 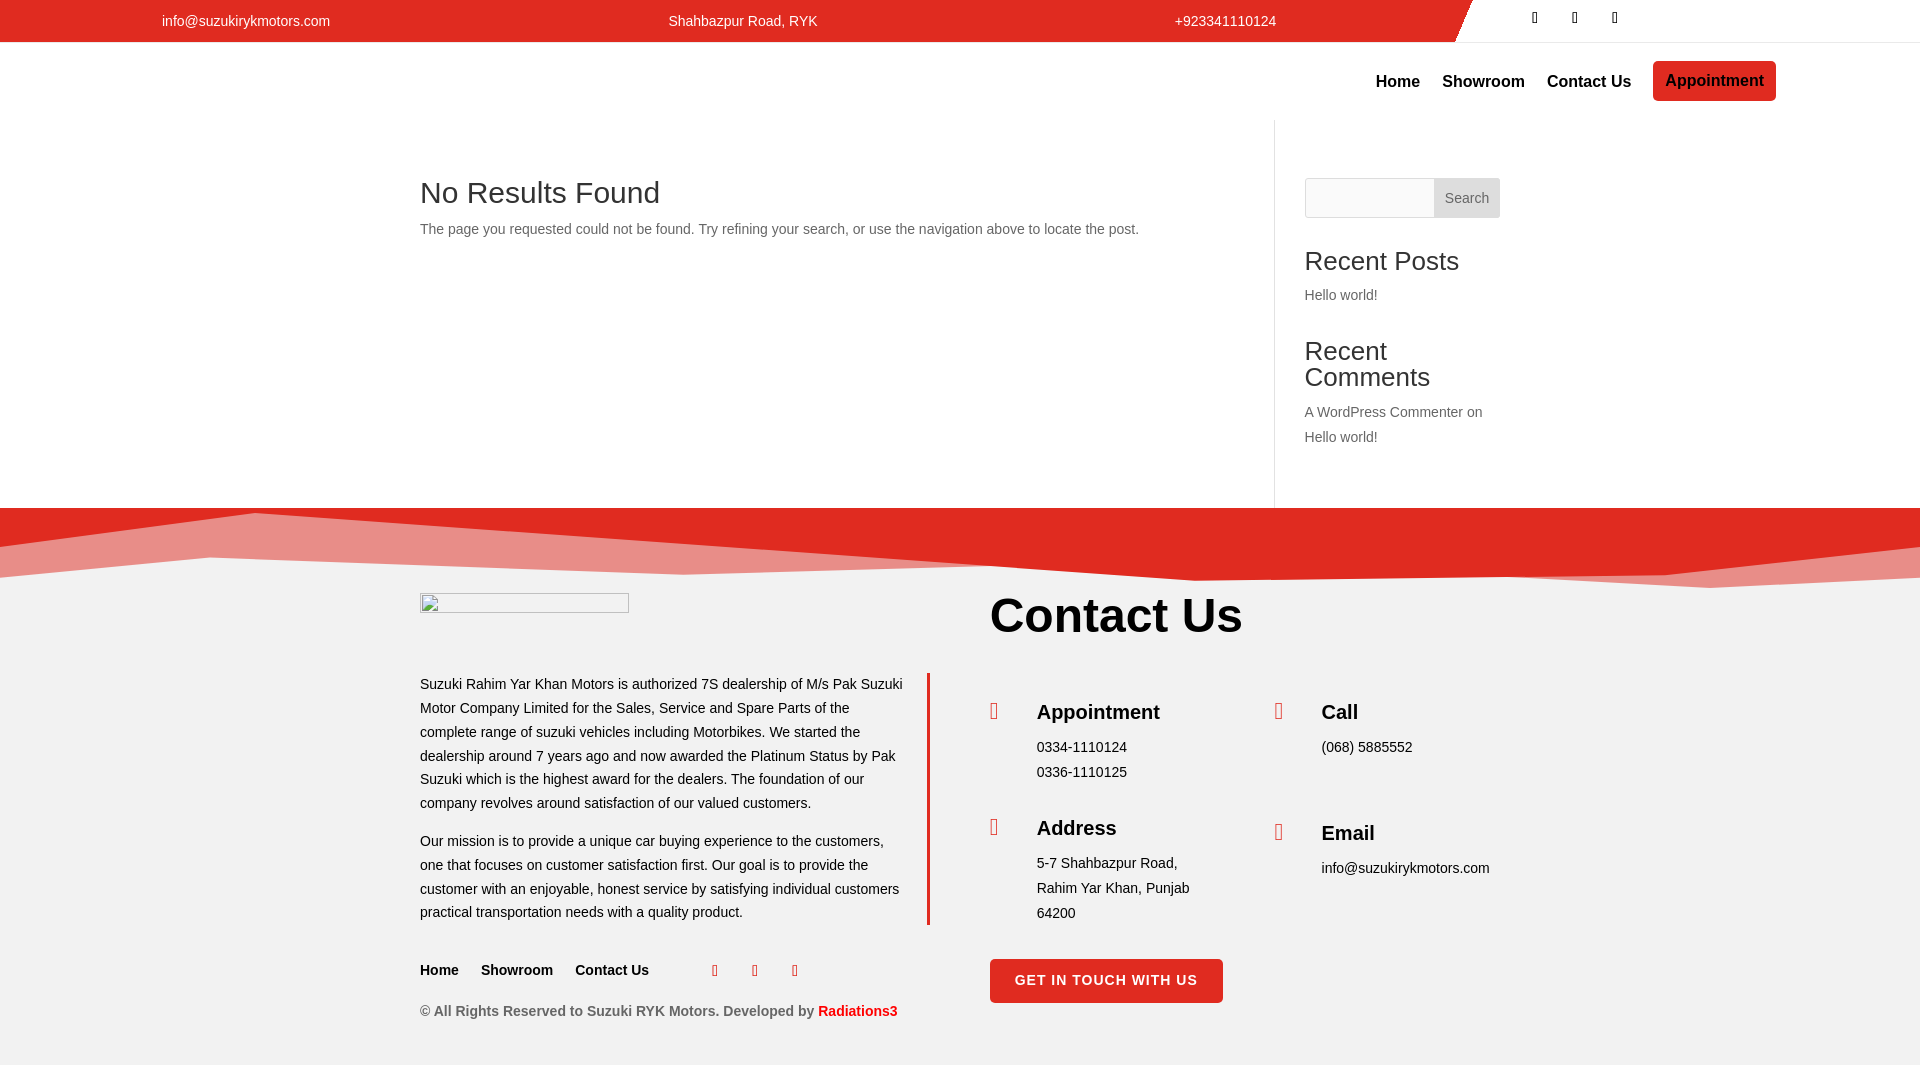 I want to click on Hello world!, so click(x=1342, y=295).